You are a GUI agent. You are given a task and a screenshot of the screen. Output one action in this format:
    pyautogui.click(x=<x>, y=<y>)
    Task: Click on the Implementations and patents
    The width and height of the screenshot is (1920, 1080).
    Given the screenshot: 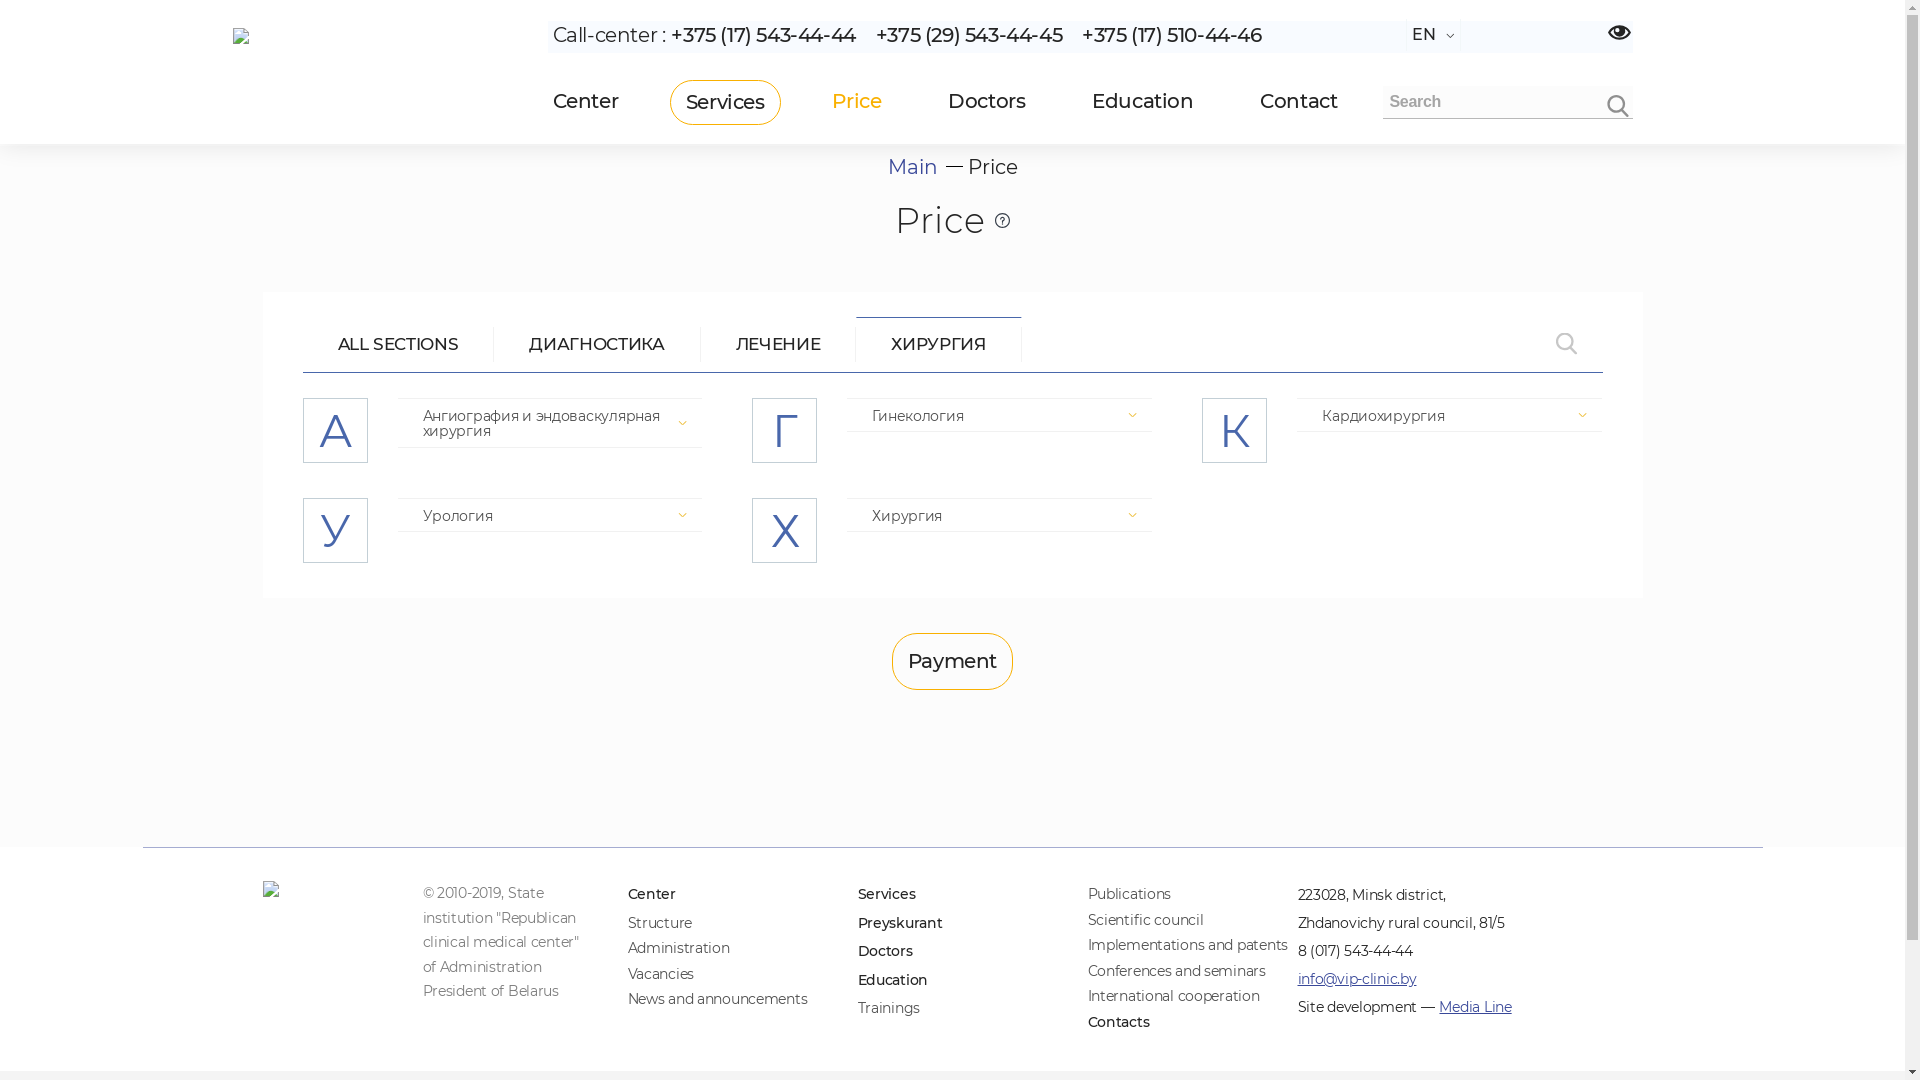 What is the action you would take?
    pyautogui.click(x=1188, y=946)
    